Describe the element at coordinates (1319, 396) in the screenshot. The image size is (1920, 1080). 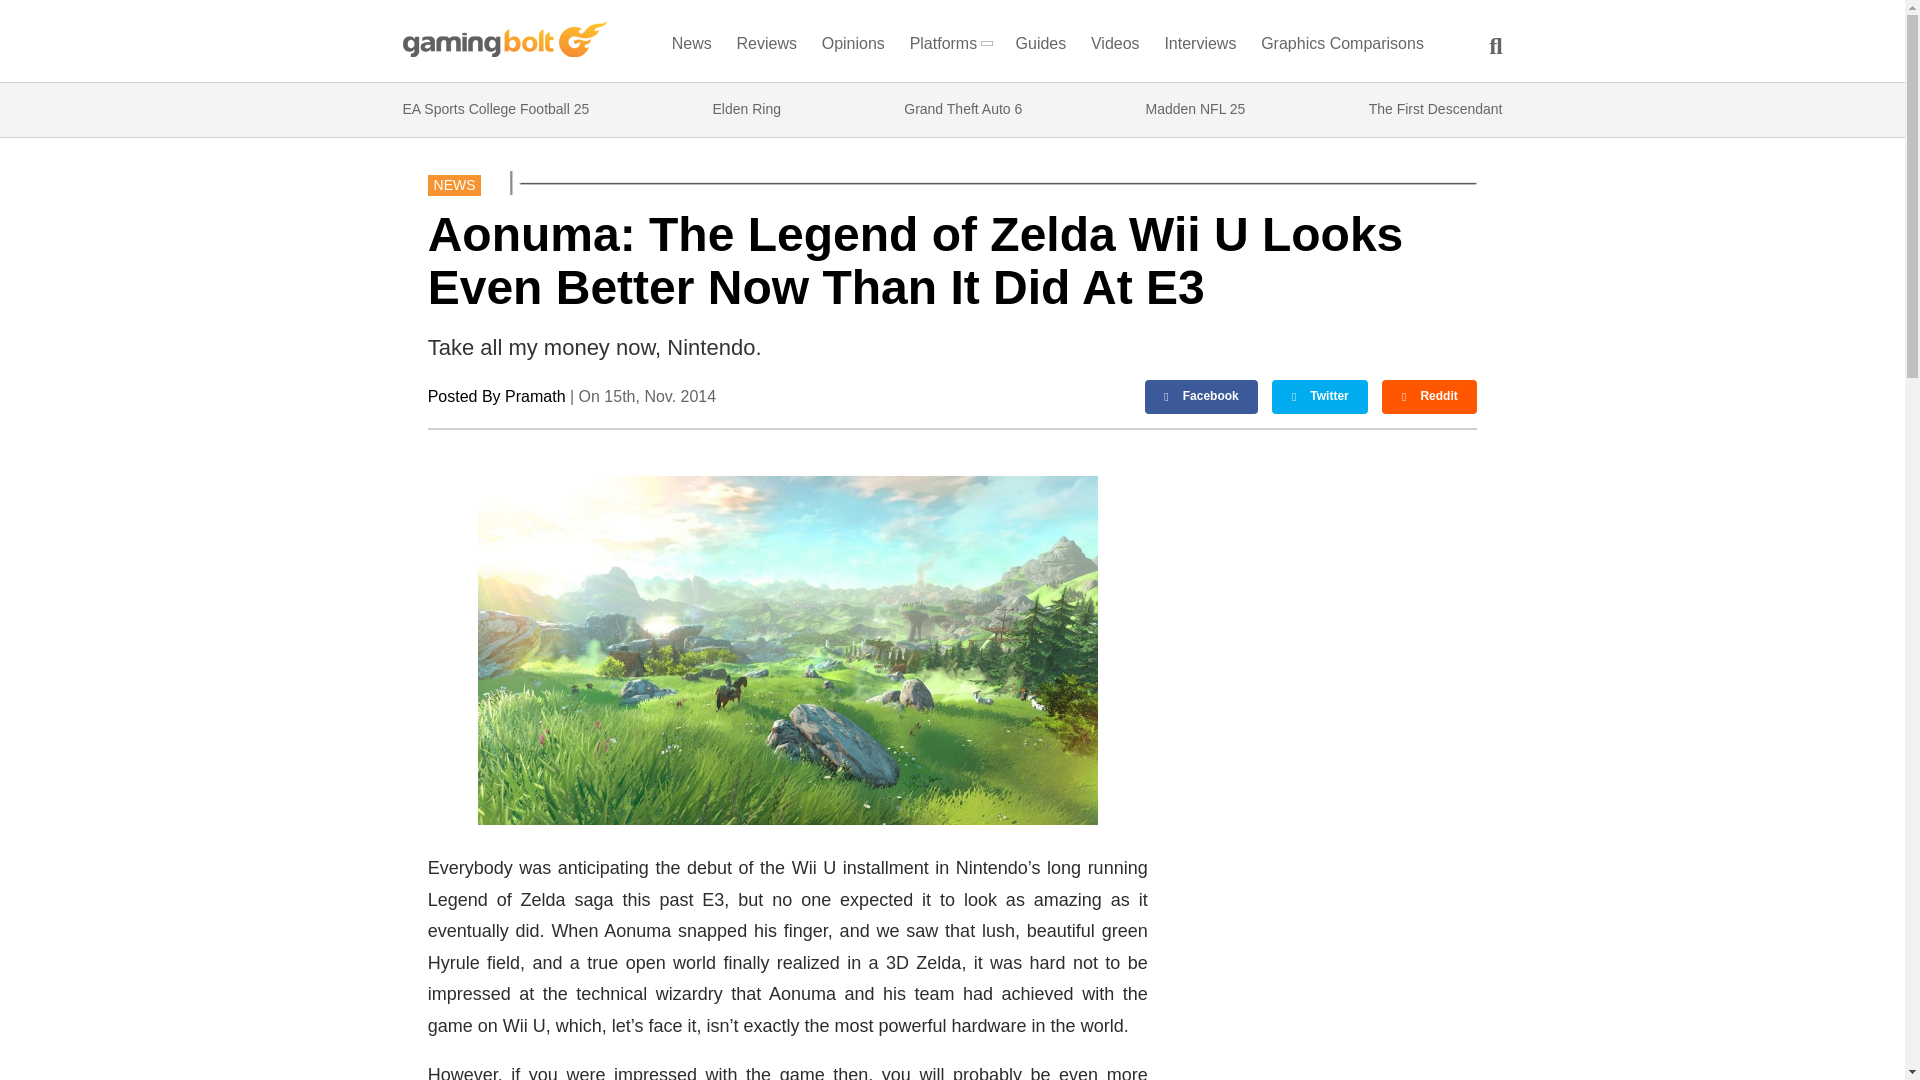
I see `Twitter` at that location.